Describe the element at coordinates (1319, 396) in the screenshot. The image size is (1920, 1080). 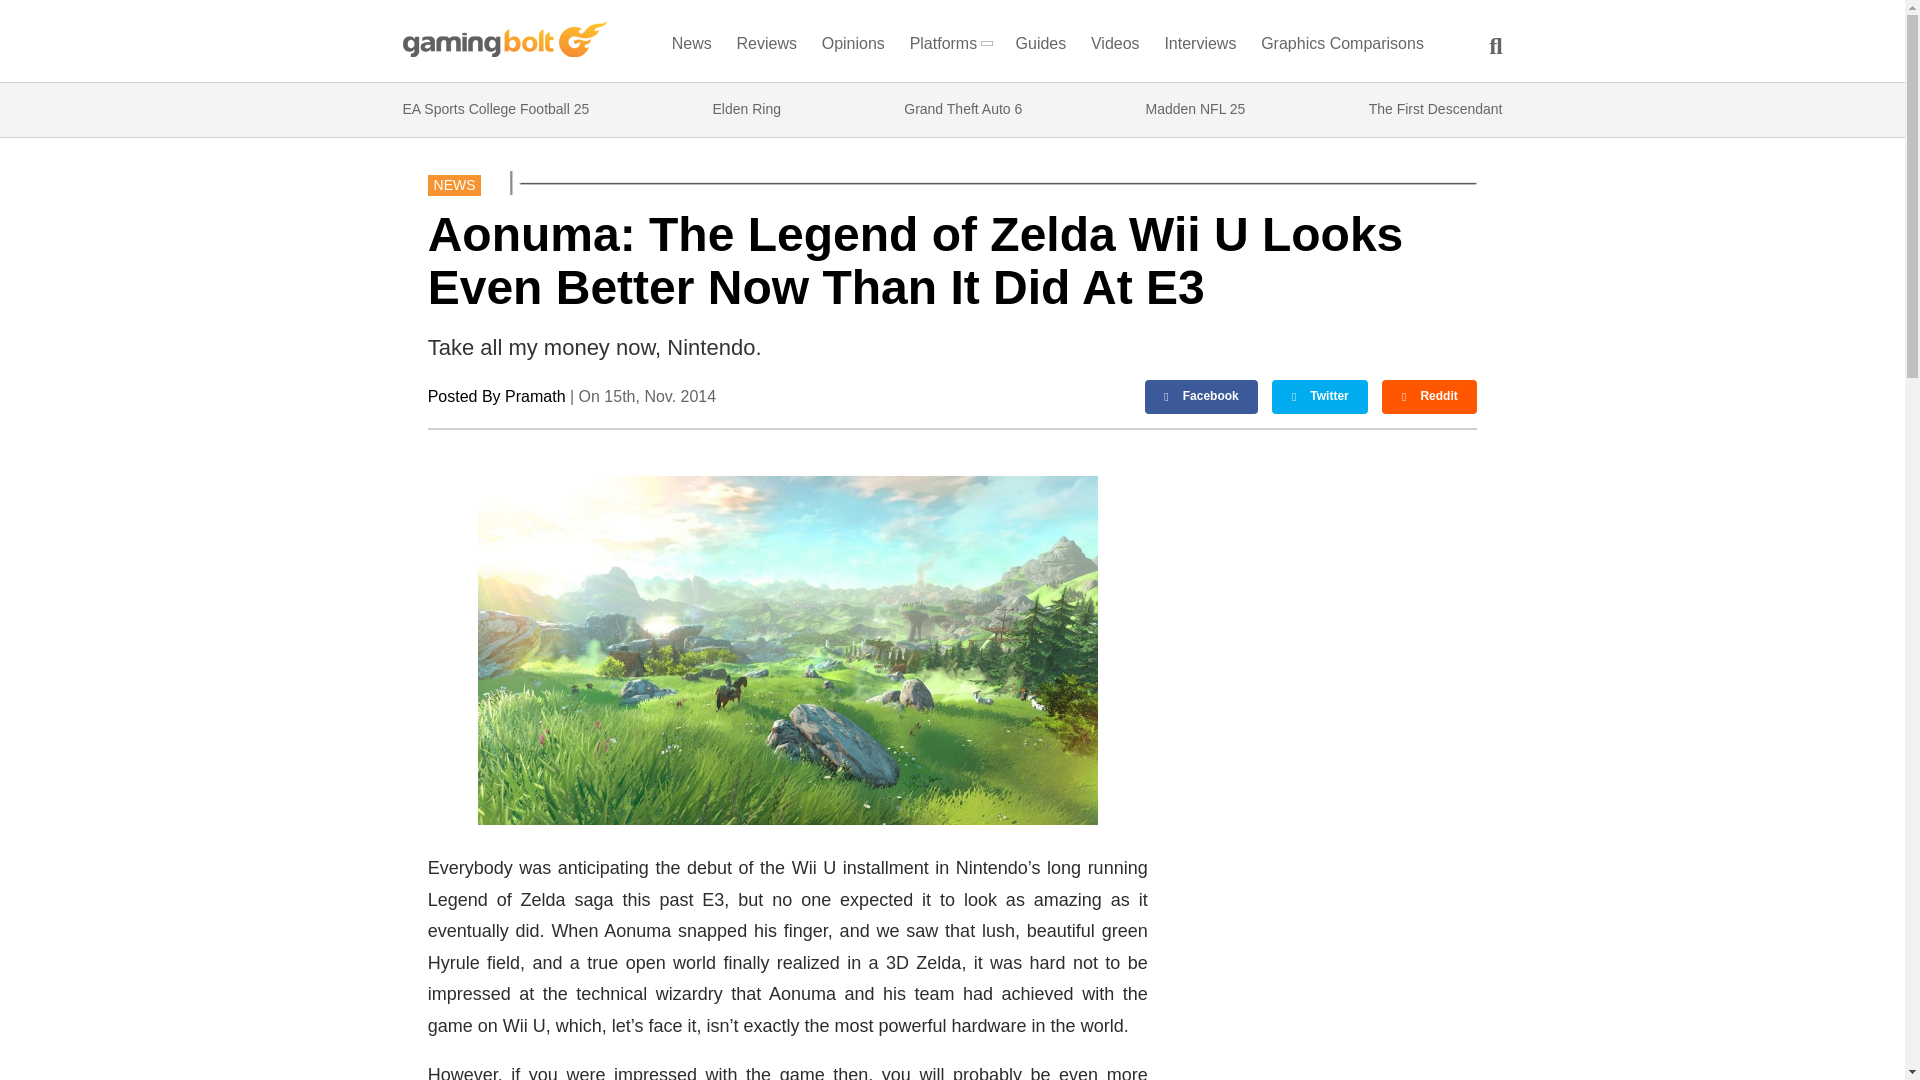
I see `Twitter` at that location.